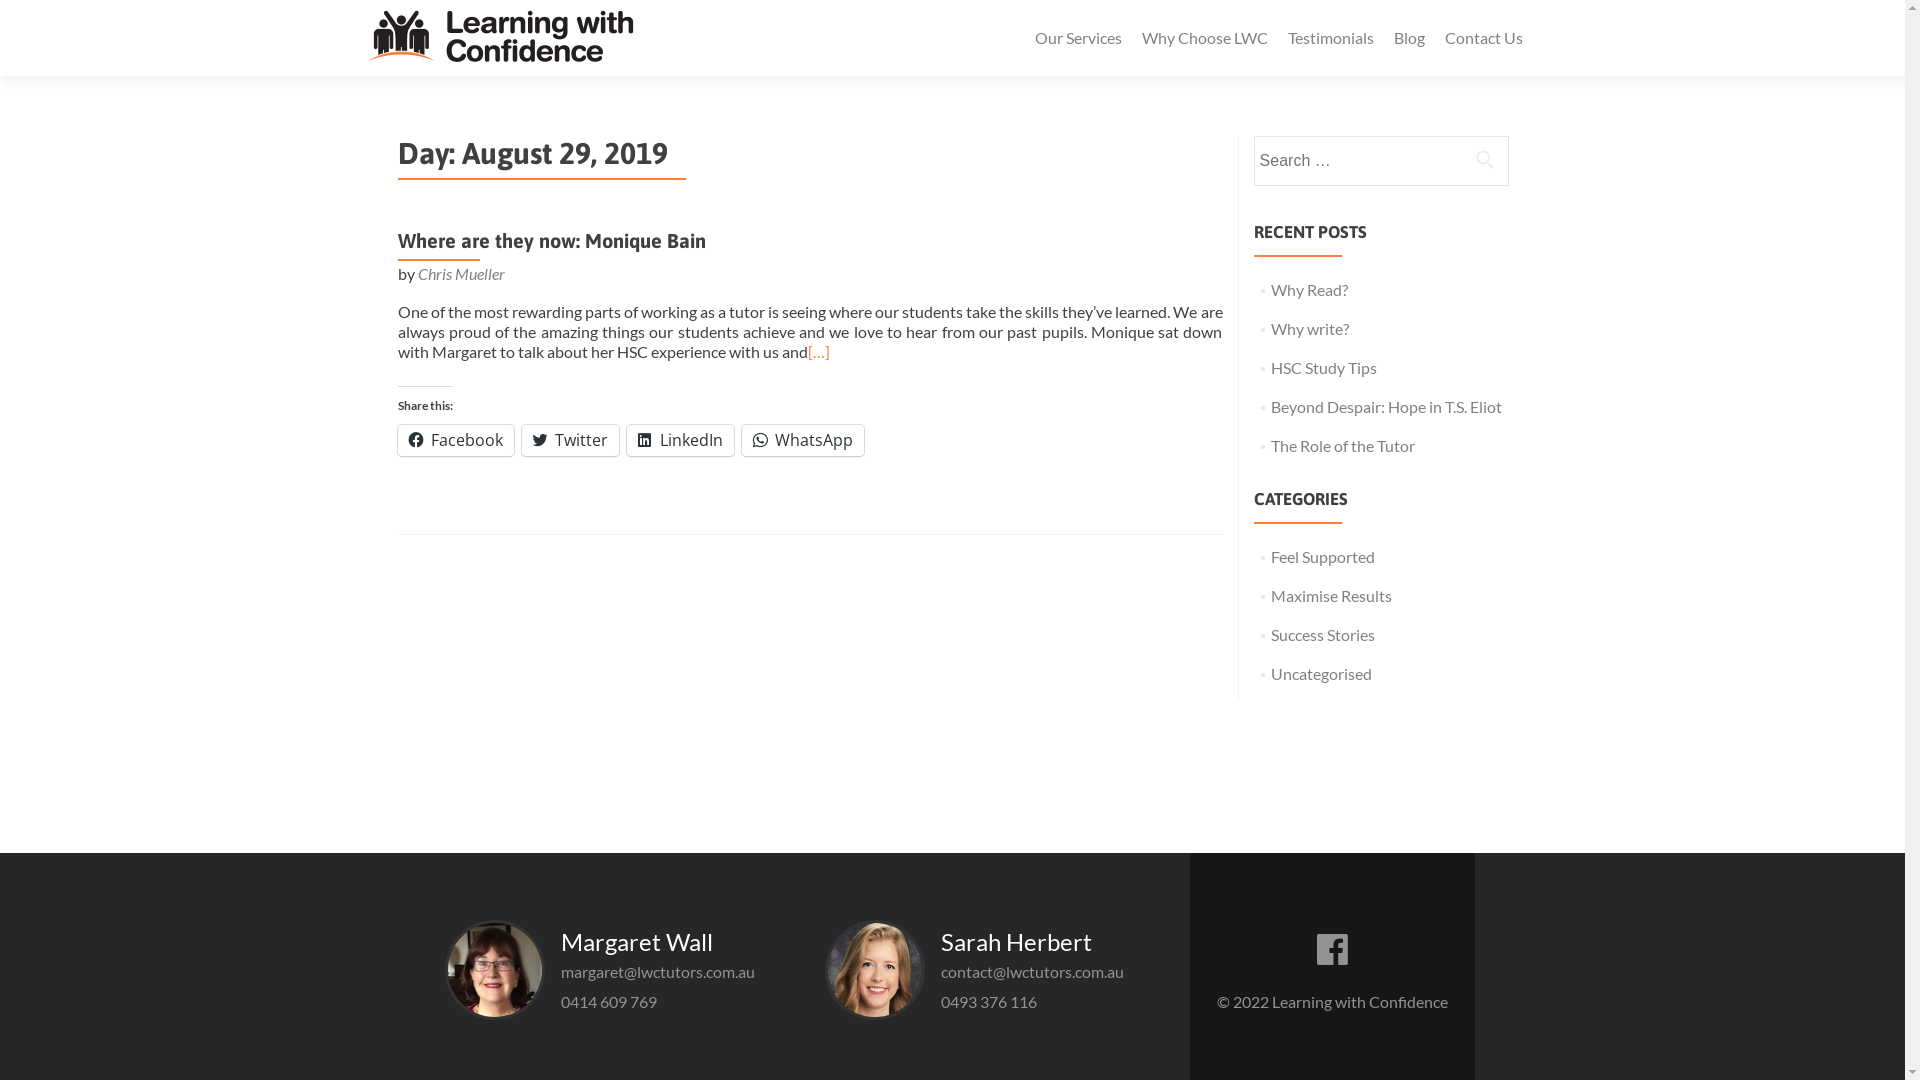  Describe the element at coordinates (1324, 368) in the screenshot. I see `HSC Study Tips` at that location.